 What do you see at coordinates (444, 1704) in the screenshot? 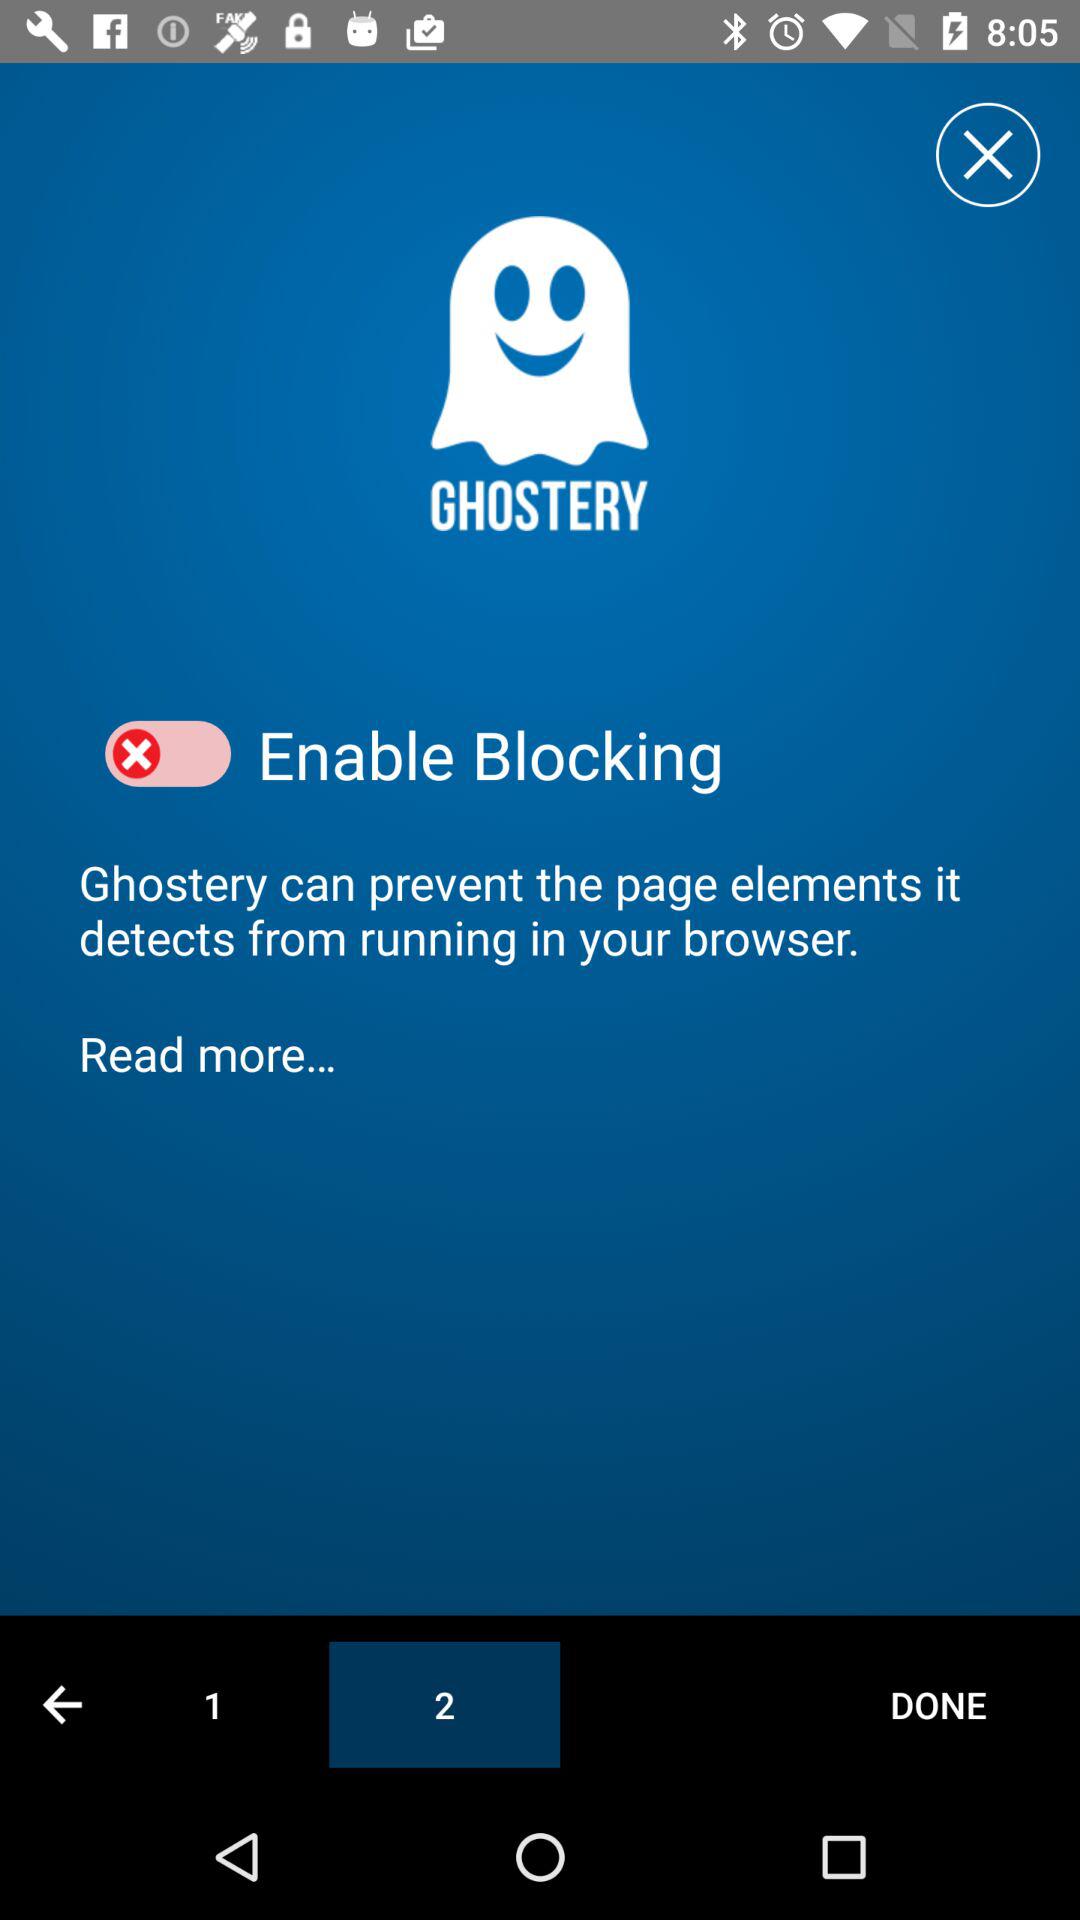
I see `open icon to the right of 1 item` at bounding box center [444, 1704].